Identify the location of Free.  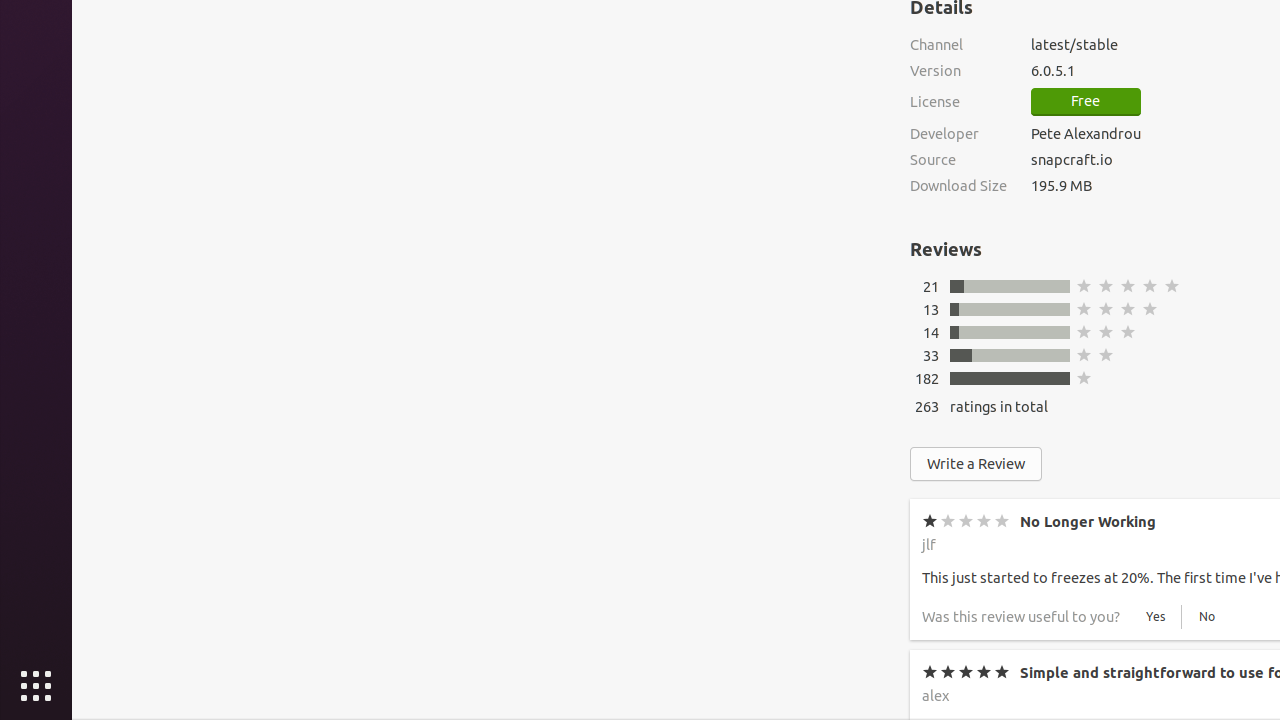
(1086, 102).